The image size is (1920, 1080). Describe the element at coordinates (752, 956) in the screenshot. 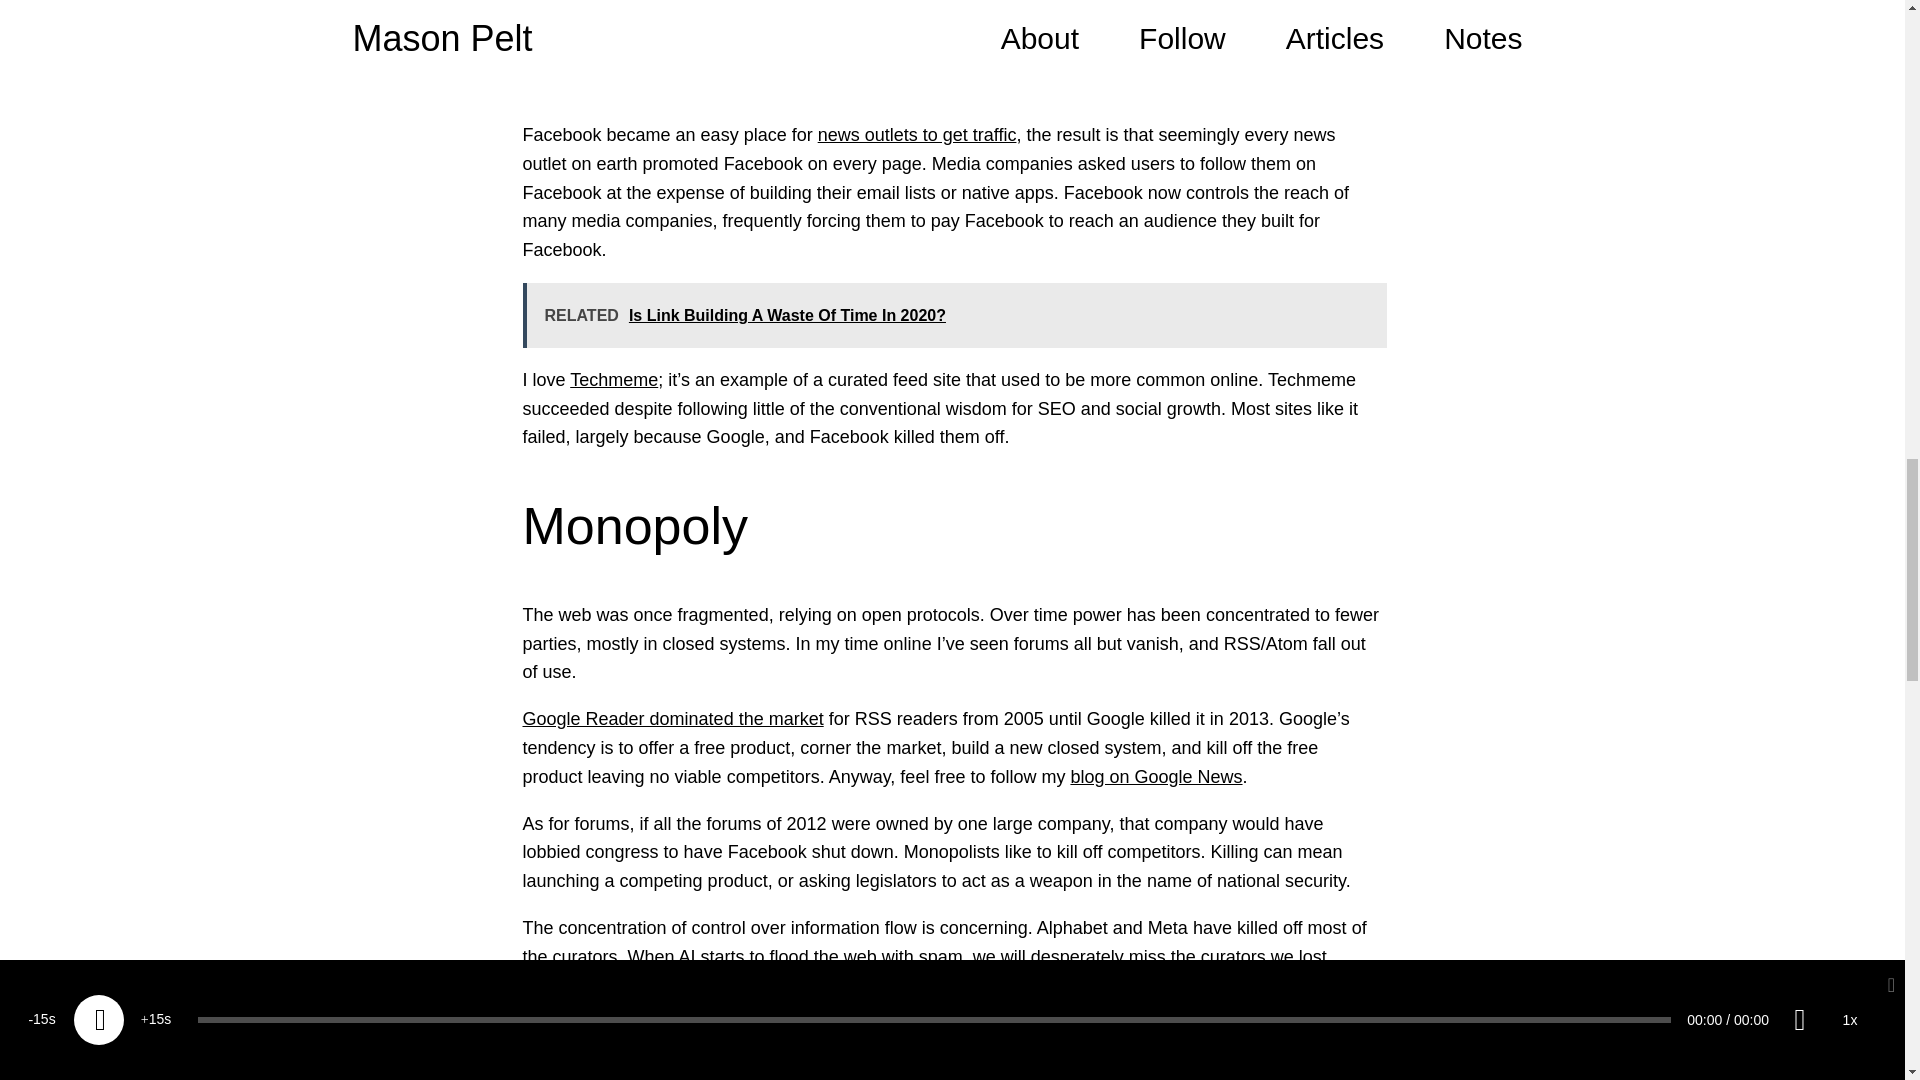

I see `When AI starts to flood the web` at that location.